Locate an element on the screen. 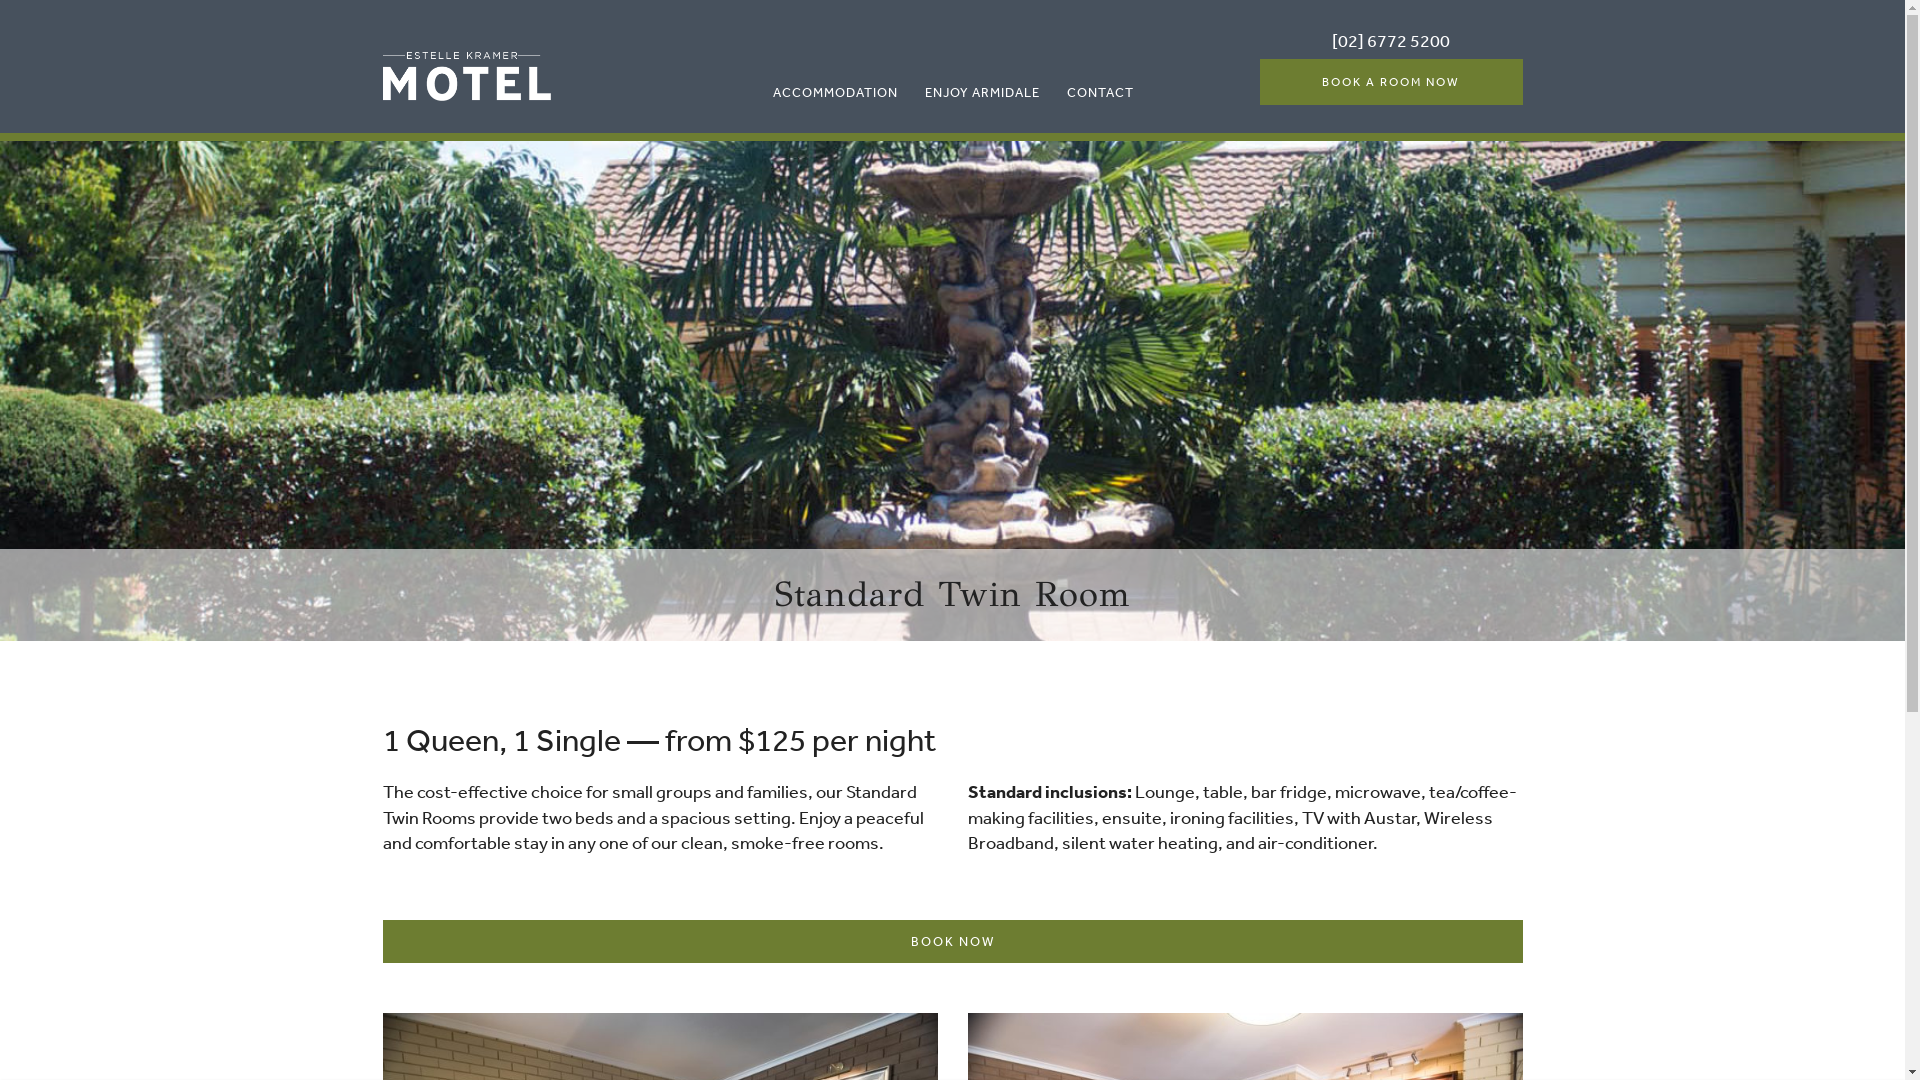  BOOK NOW is located at coordinates (952, 942).